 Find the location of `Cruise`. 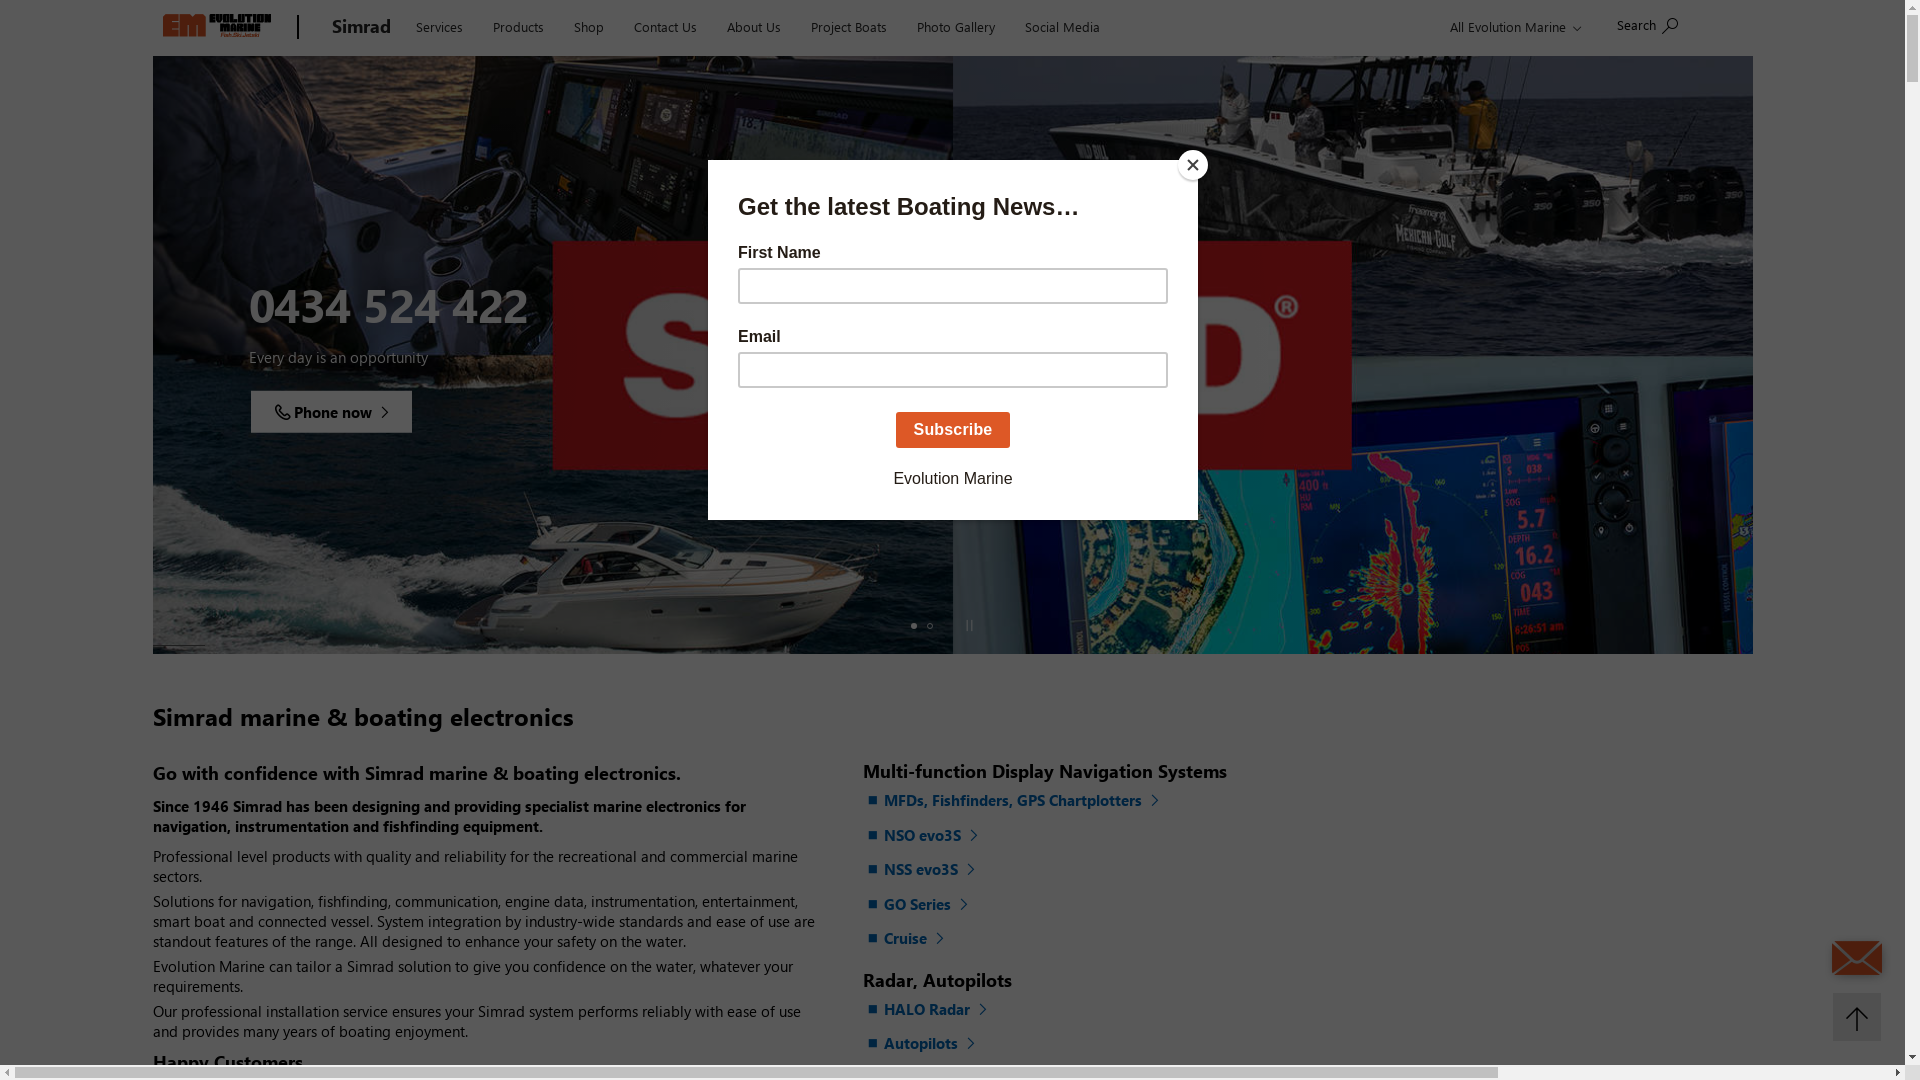

Cruise is located at coordinates (906, 940).